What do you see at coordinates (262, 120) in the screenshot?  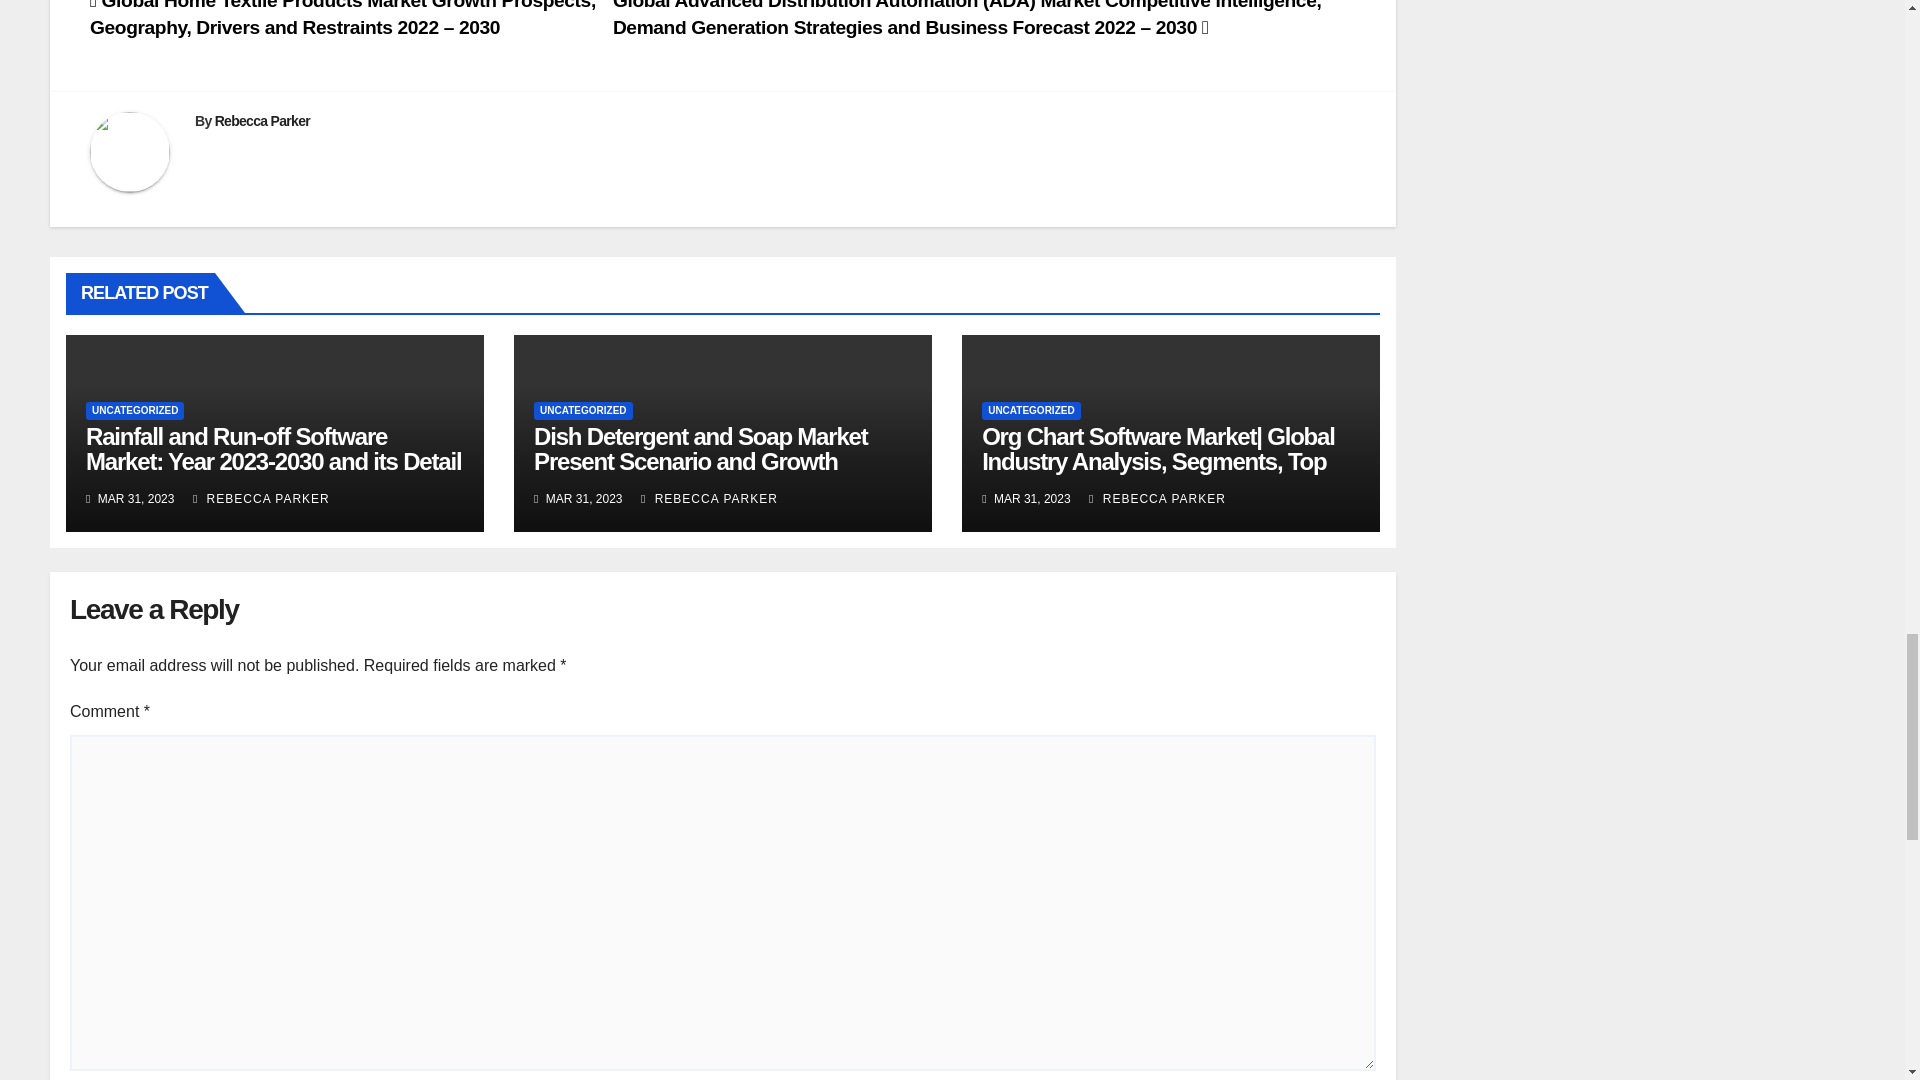 I see `Rebecca Parker` at bounding box center [262, 120].